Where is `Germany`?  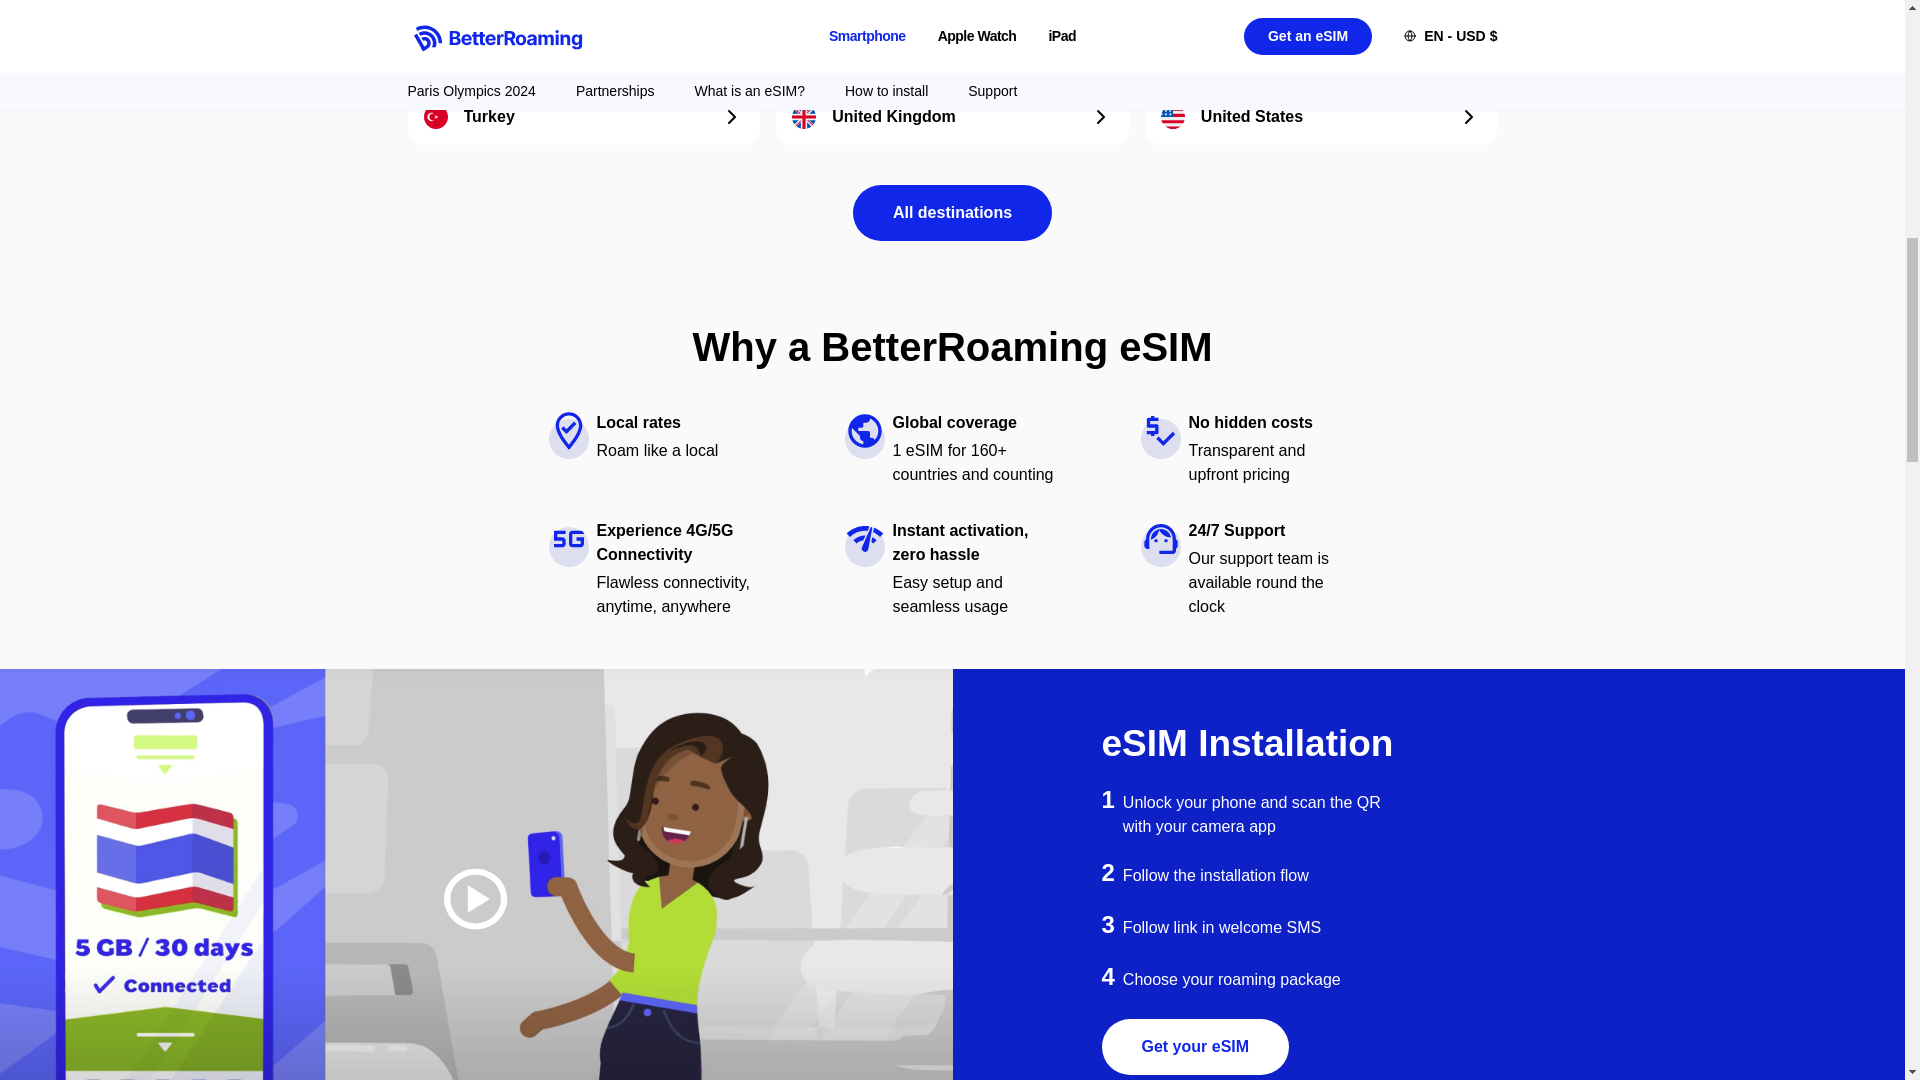 Germany is located at coordinates (584, 45).